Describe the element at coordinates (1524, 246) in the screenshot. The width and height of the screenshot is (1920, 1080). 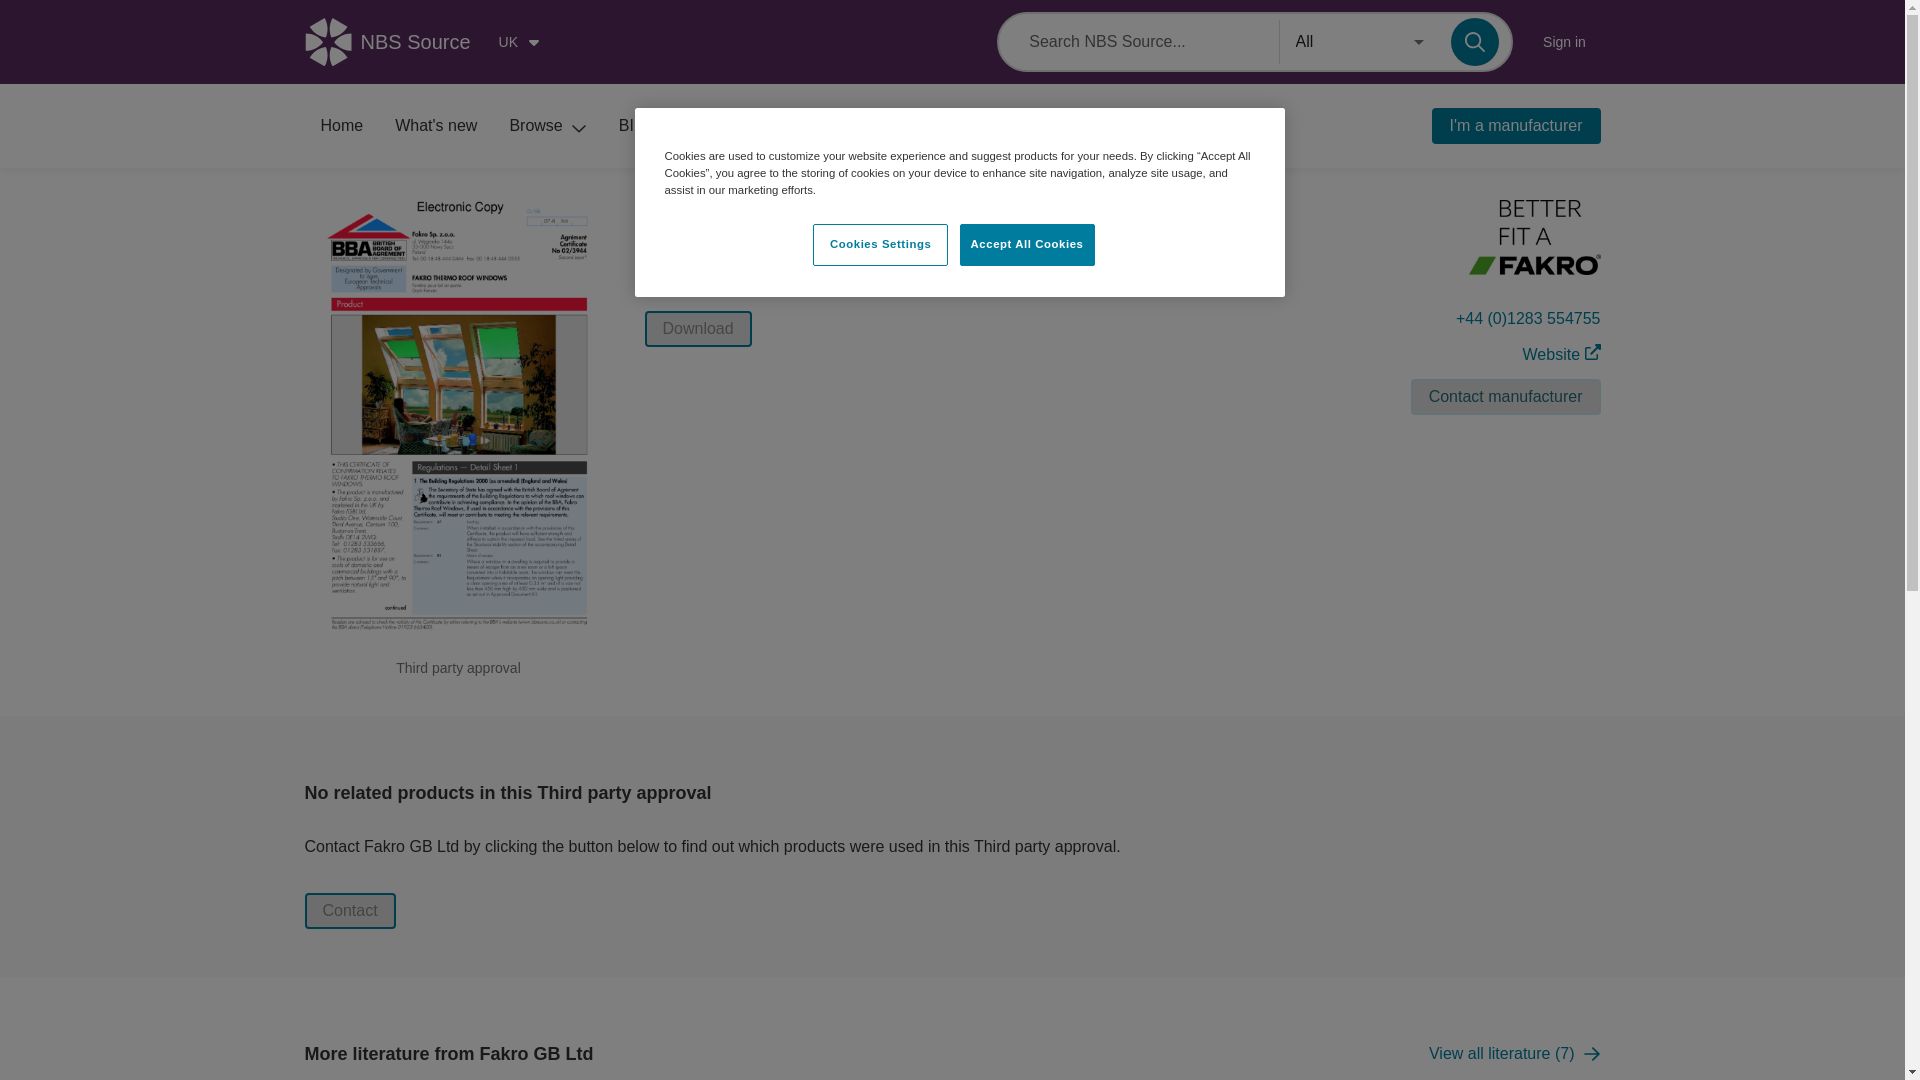
I see `View more from fakro-gb-ltd` at that location.